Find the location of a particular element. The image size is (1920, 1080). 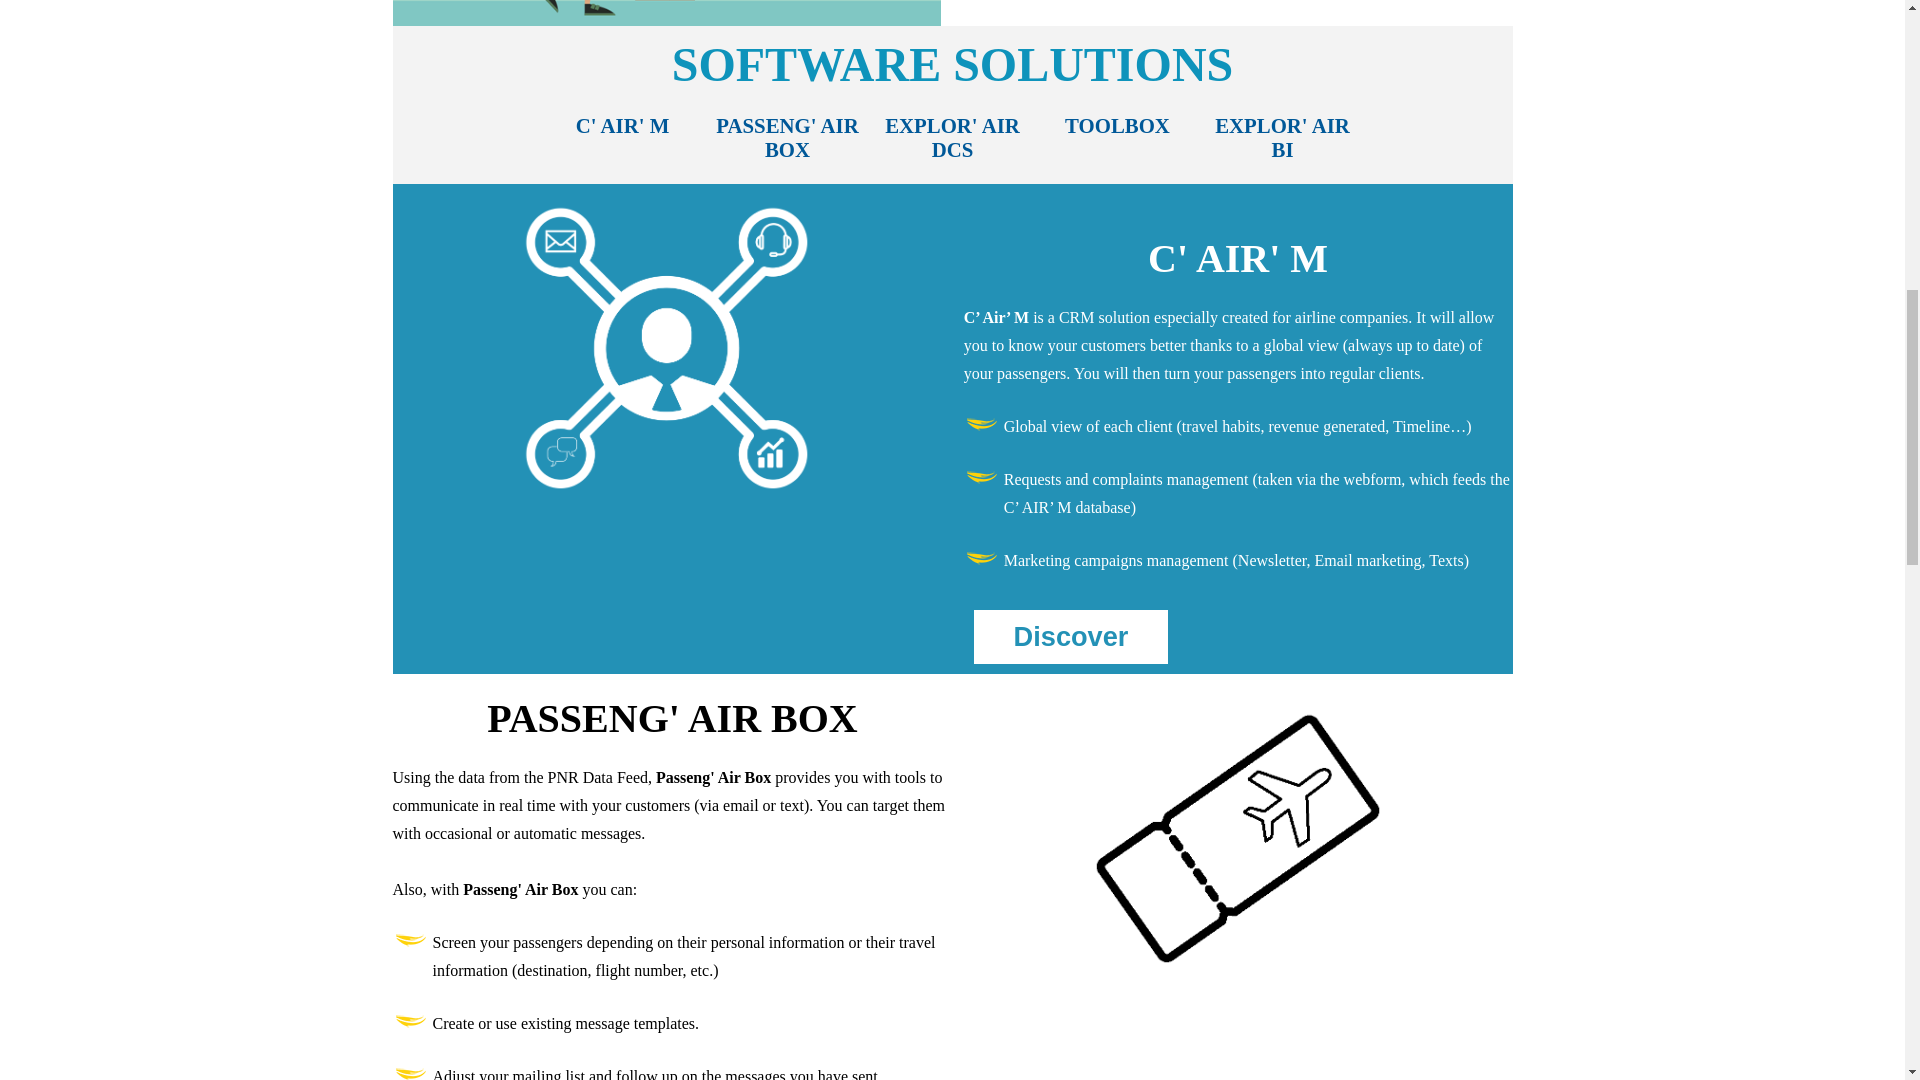

C' AIR' M is located at coordinates (622, 143).